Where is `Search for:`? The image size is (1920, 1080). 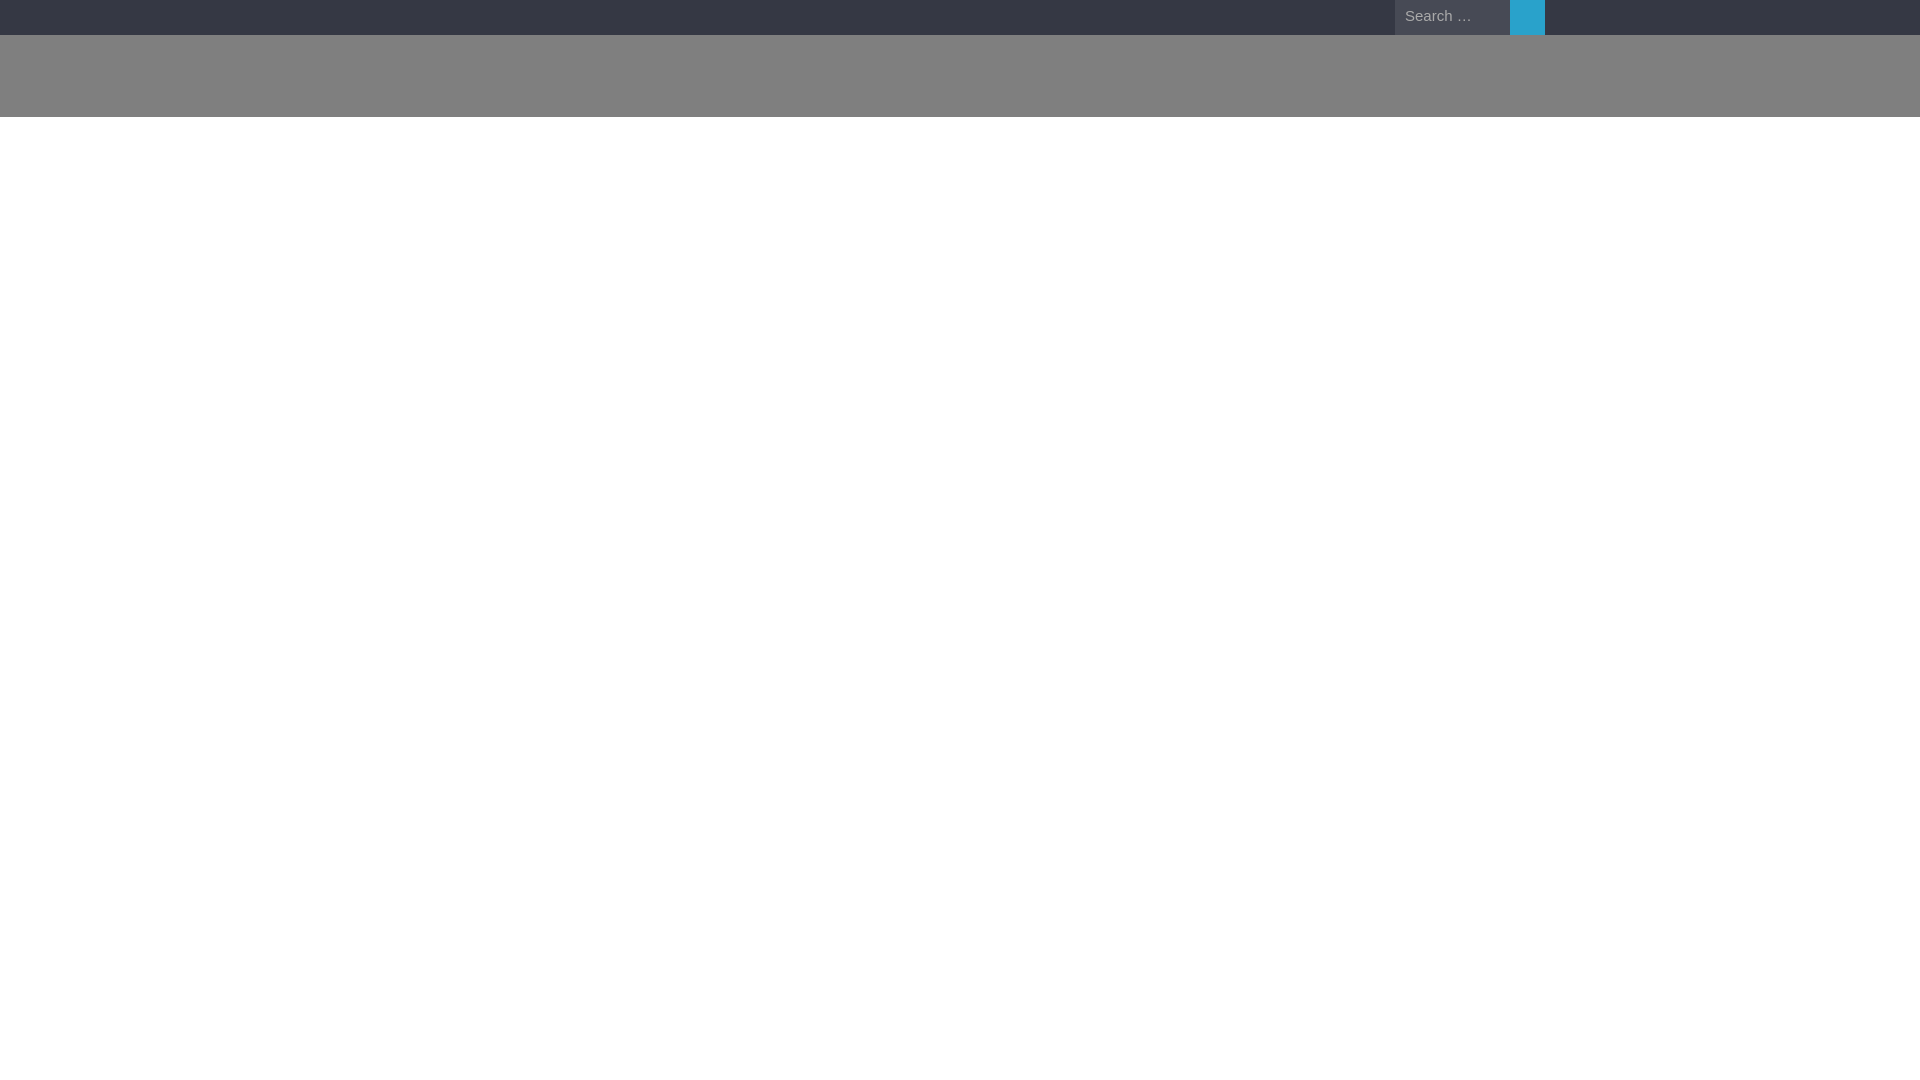 Search for: is located at coordinates (1452, 16).